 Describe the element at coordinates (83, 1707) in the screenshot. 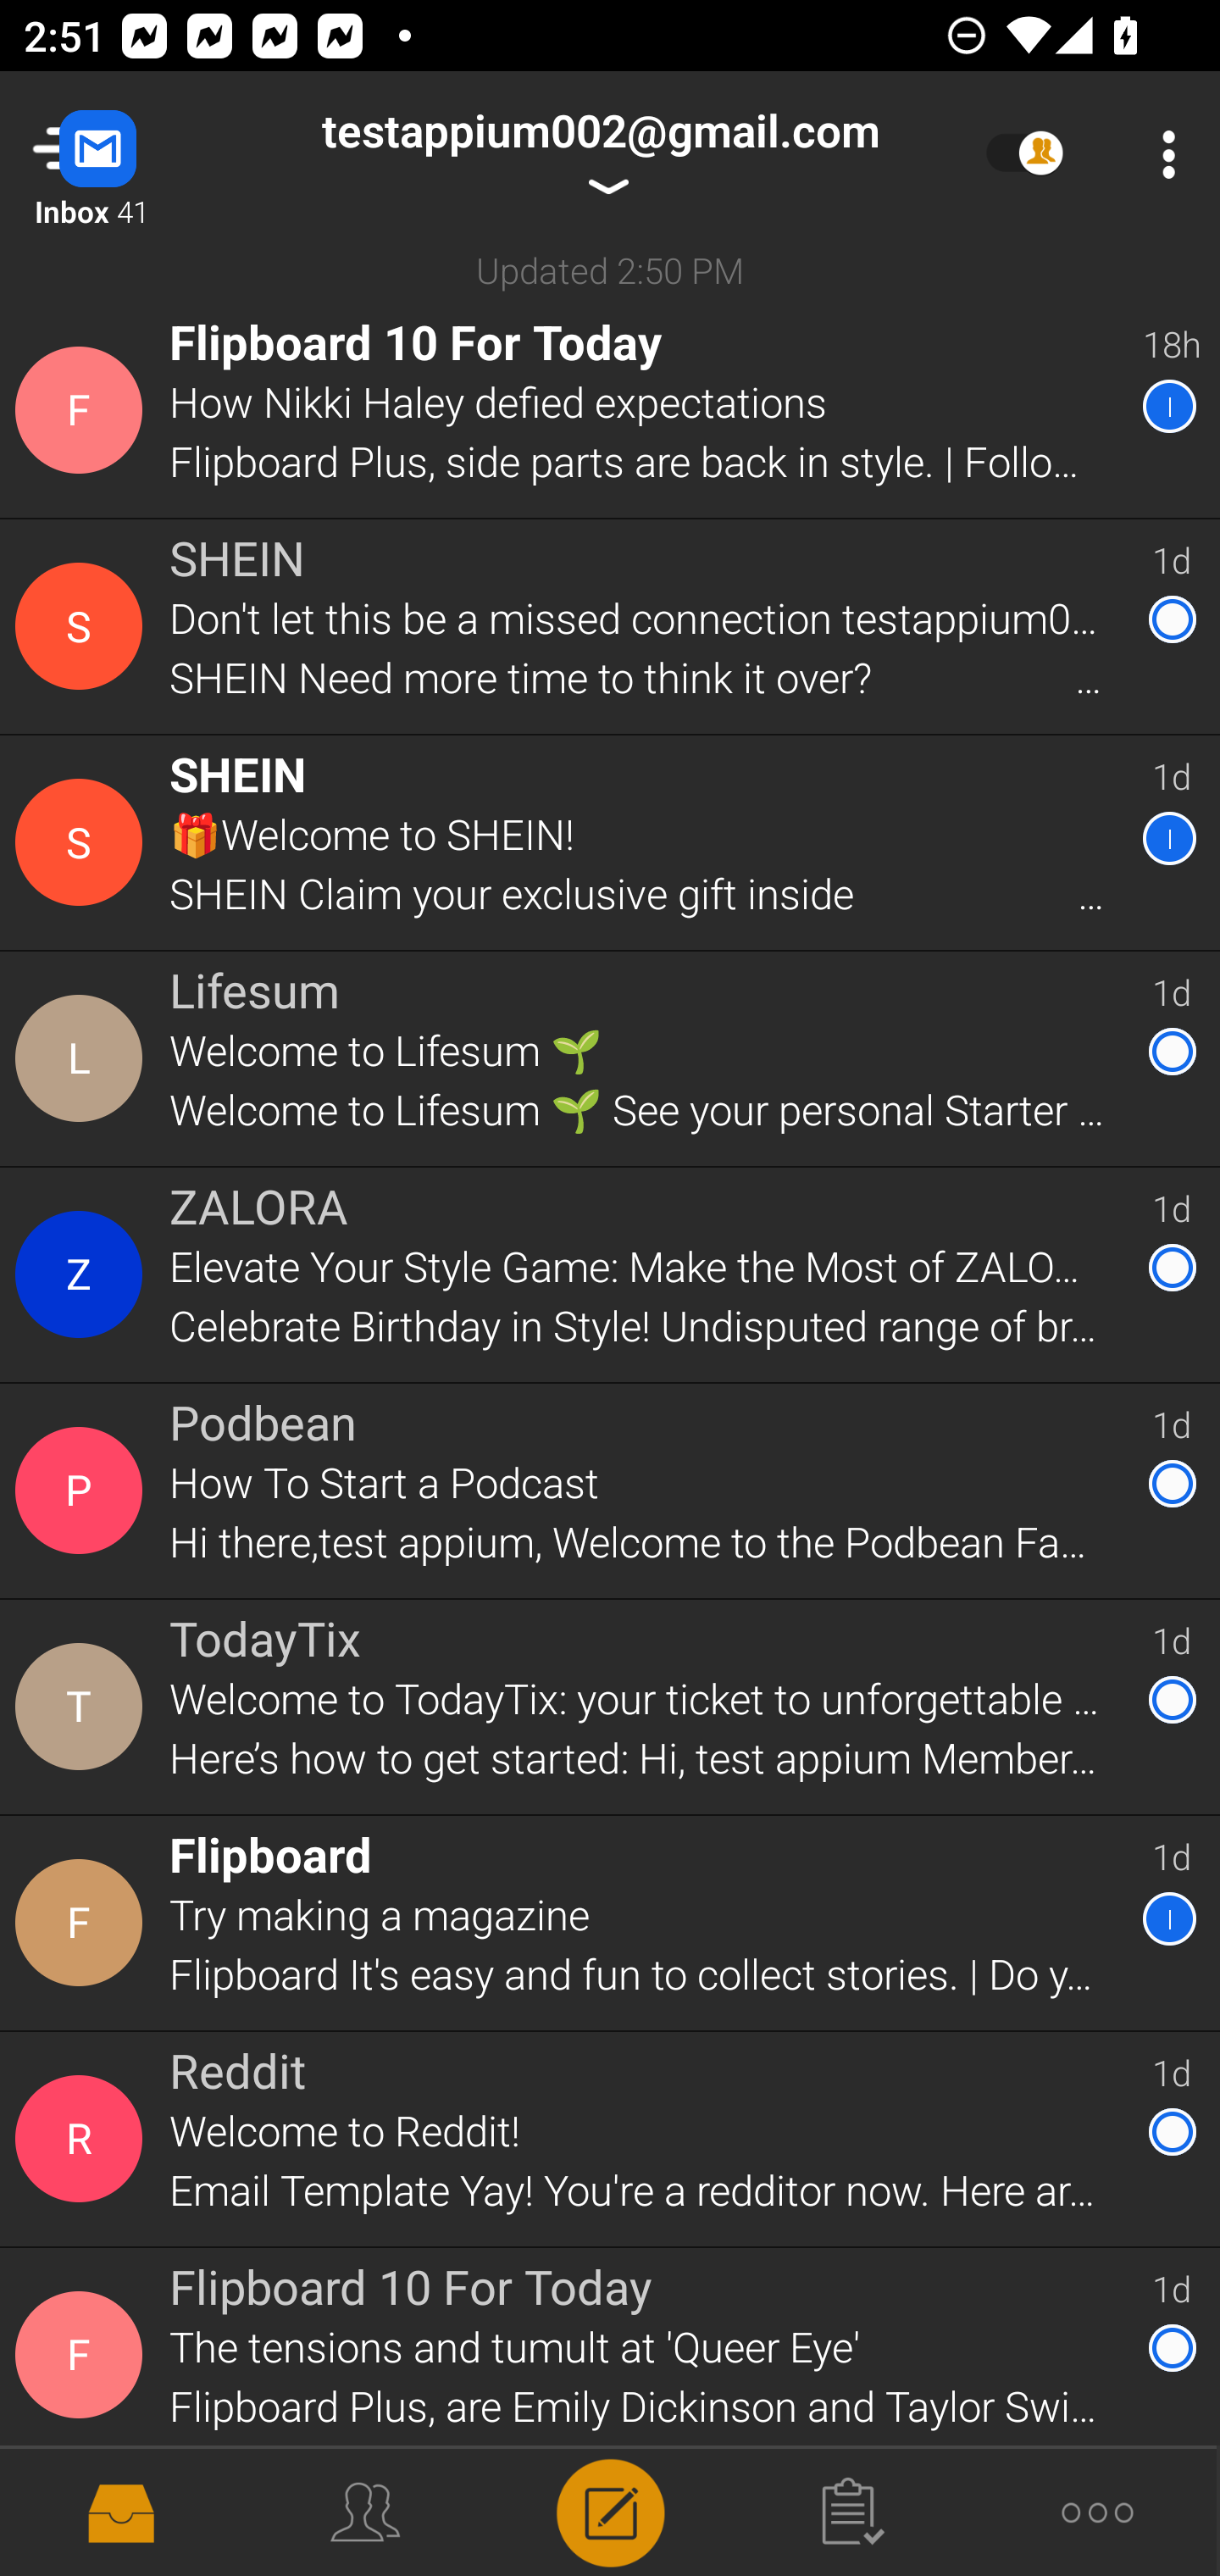

I see `Contact Details` at that location.